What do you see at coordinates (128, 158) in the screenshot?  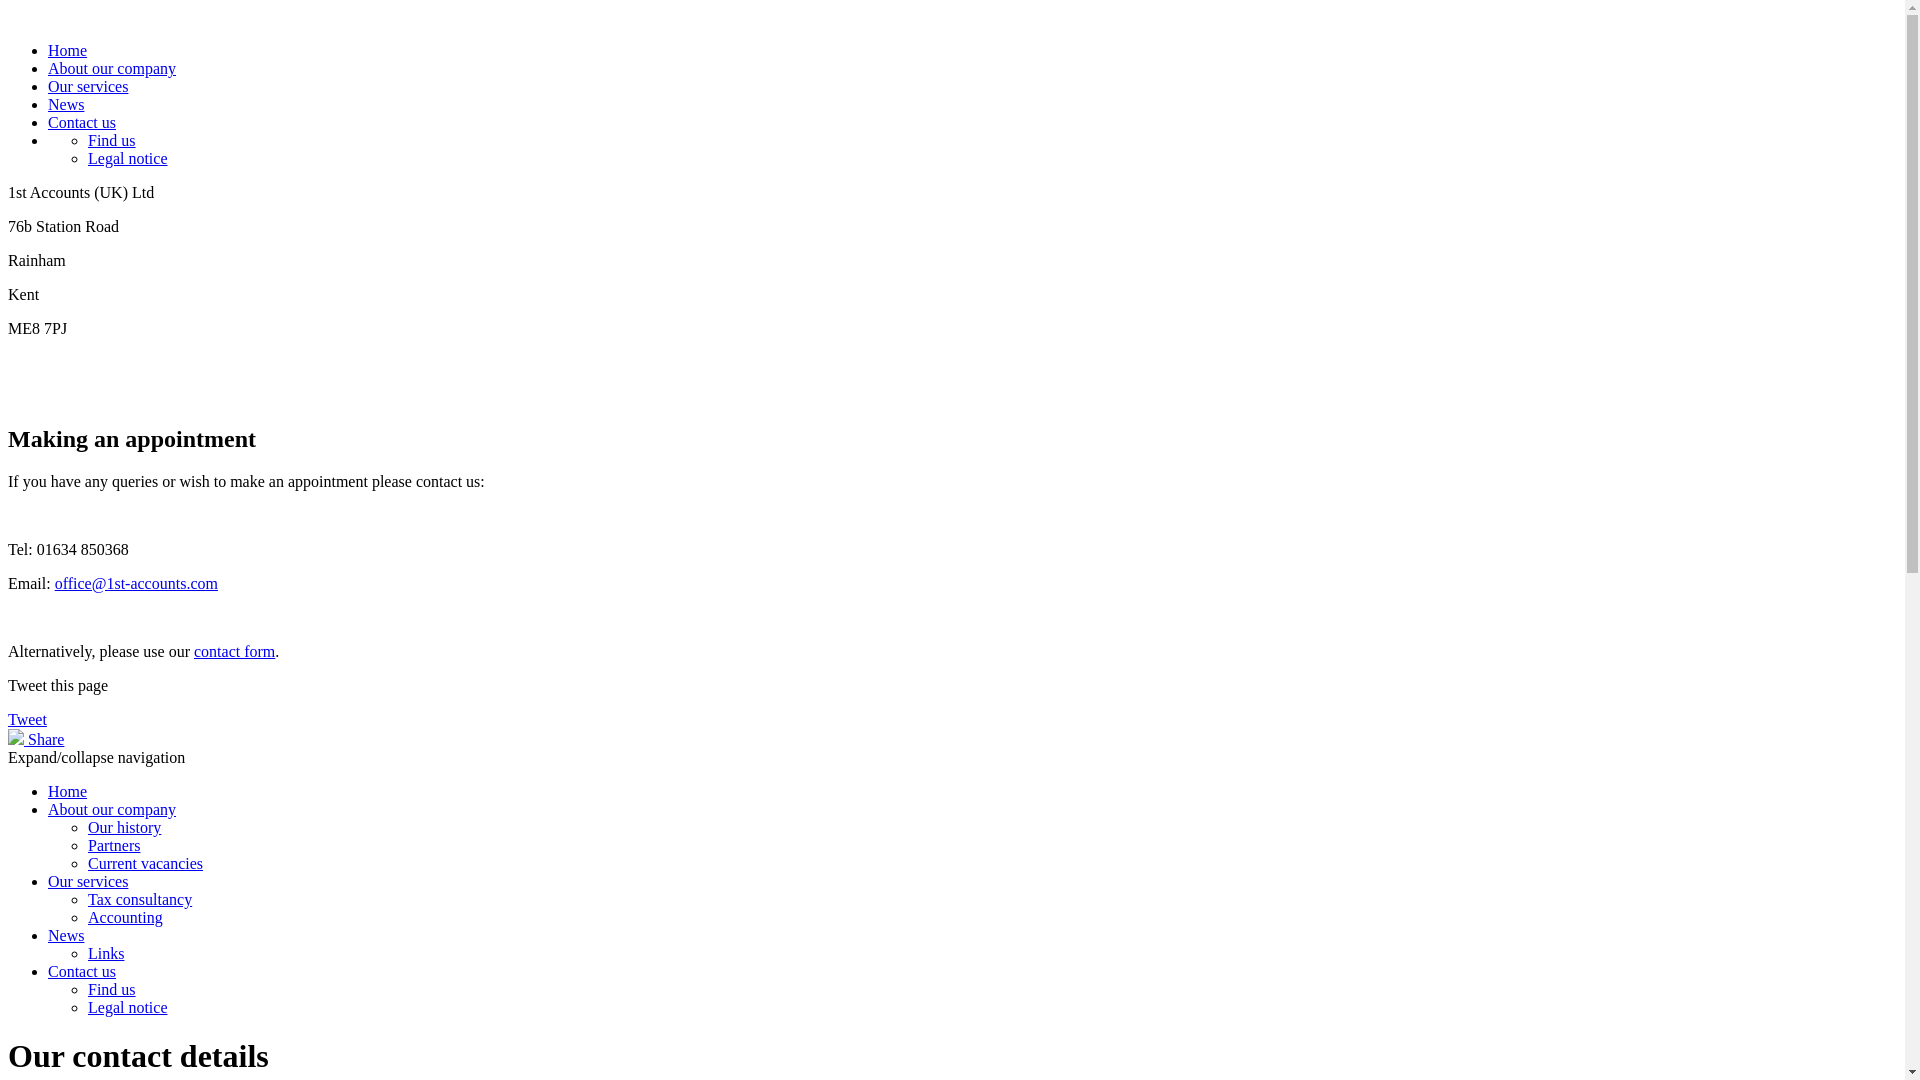 I see `Legal notice` at bounding box center [128, 158].